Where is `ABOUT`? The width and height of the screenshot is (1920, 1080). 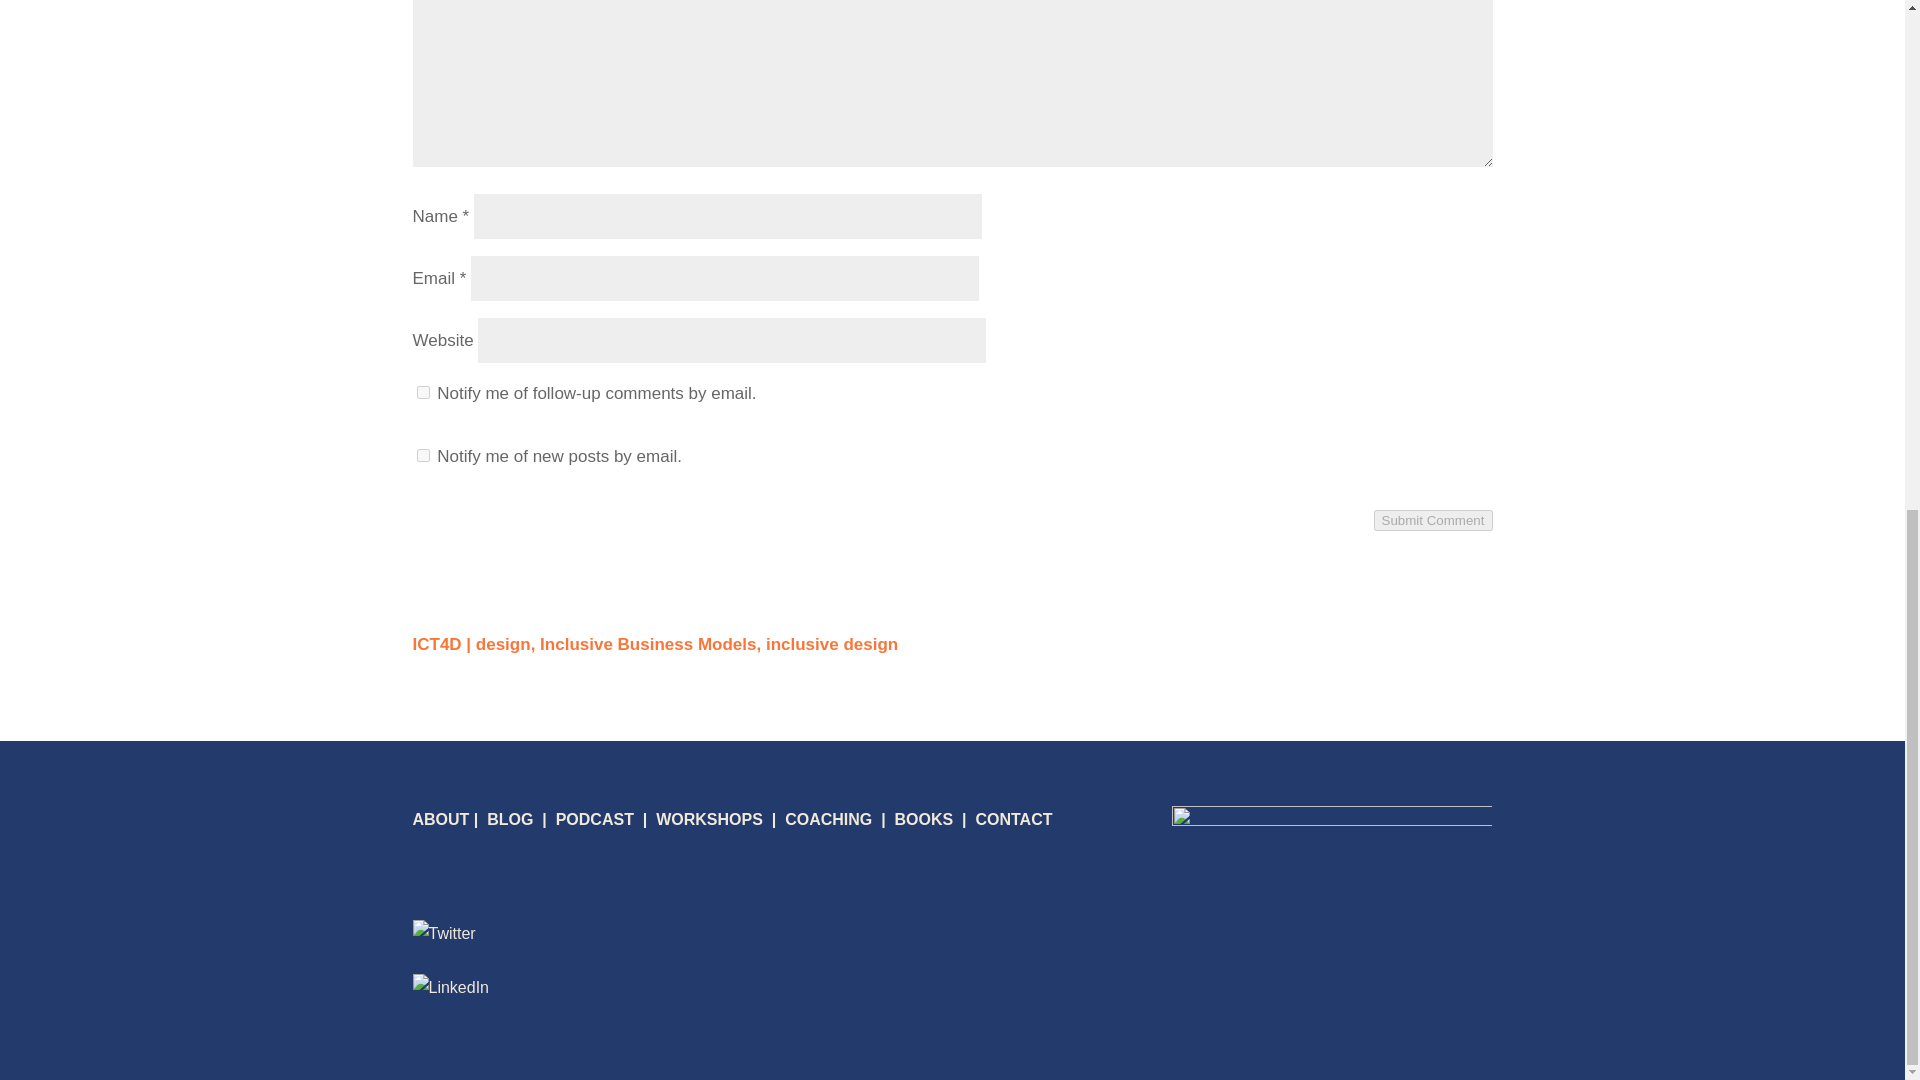
ABOUT is located at coordinates (440, 820).